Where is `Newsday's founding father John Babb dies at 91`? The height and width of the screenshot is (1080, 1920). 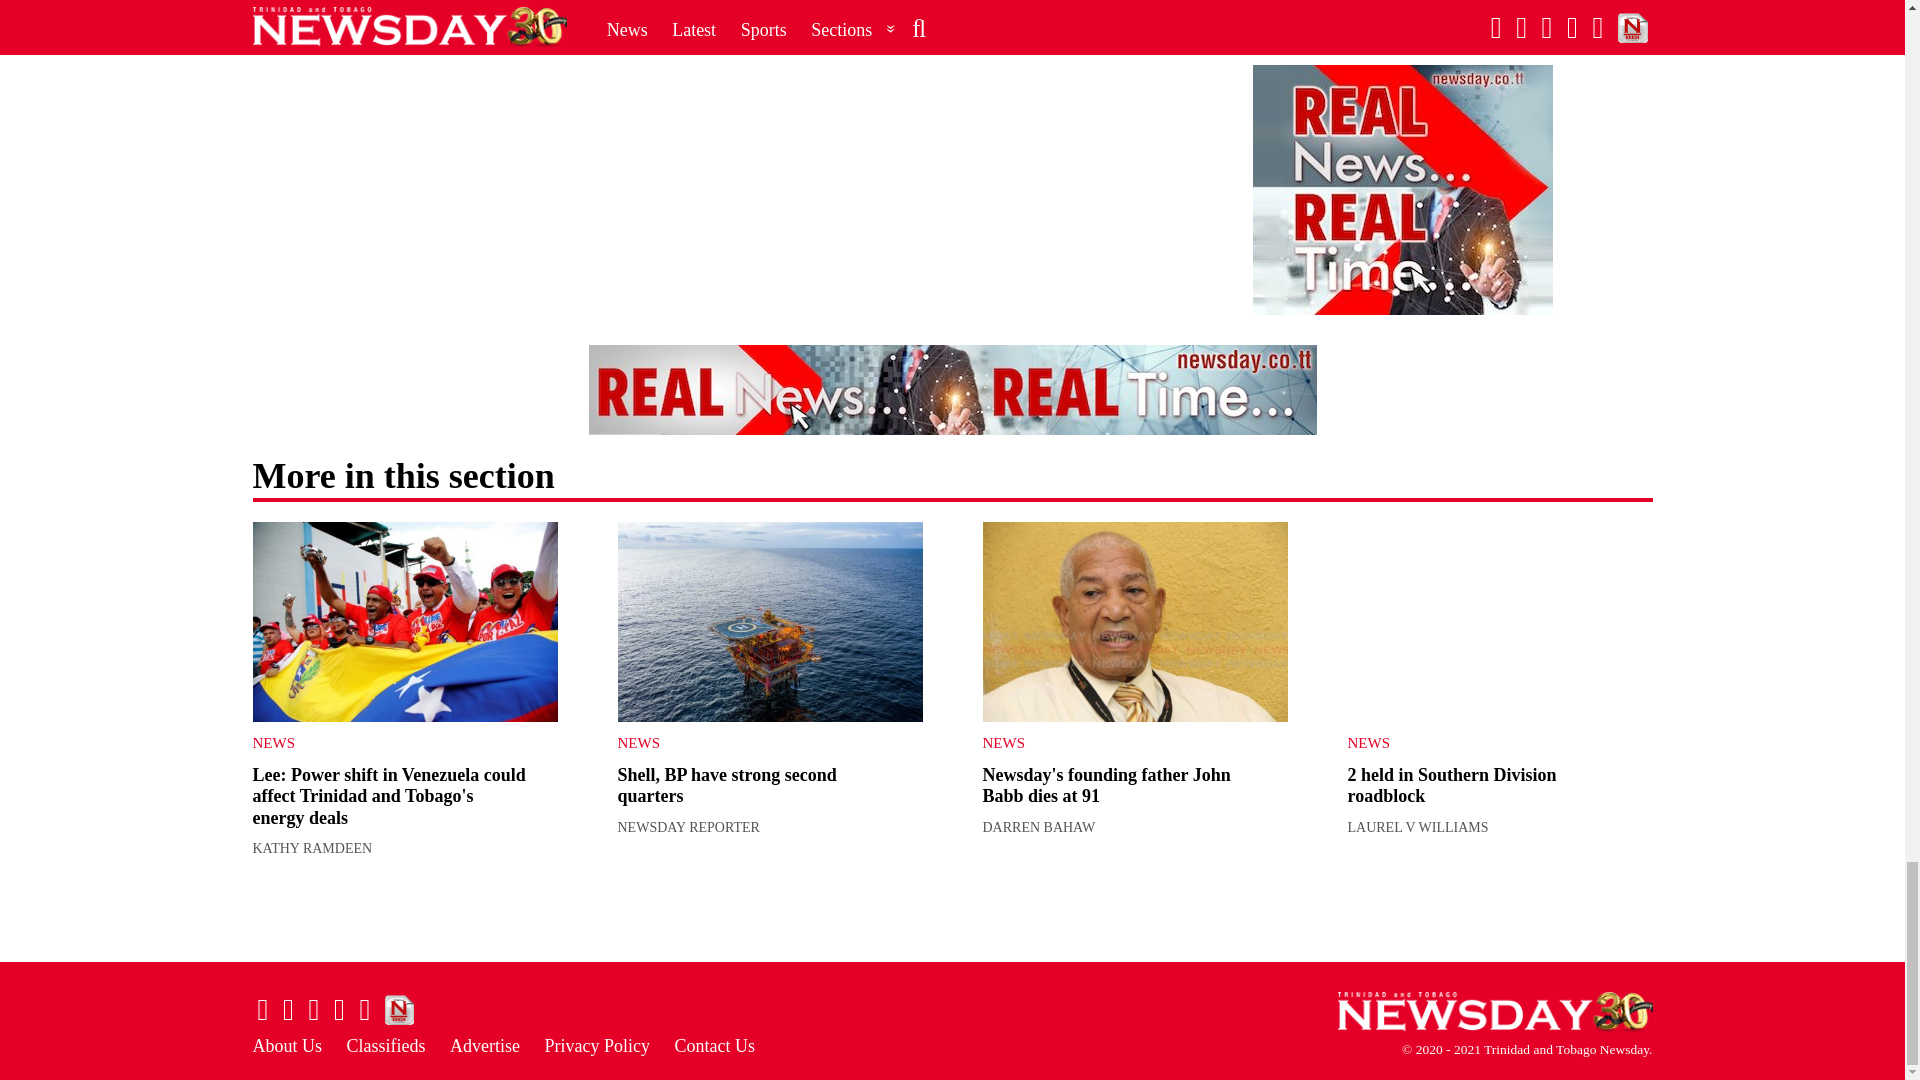 Newsday's founding father John Babb dies at 91 is located at coordinates (1134, 622).